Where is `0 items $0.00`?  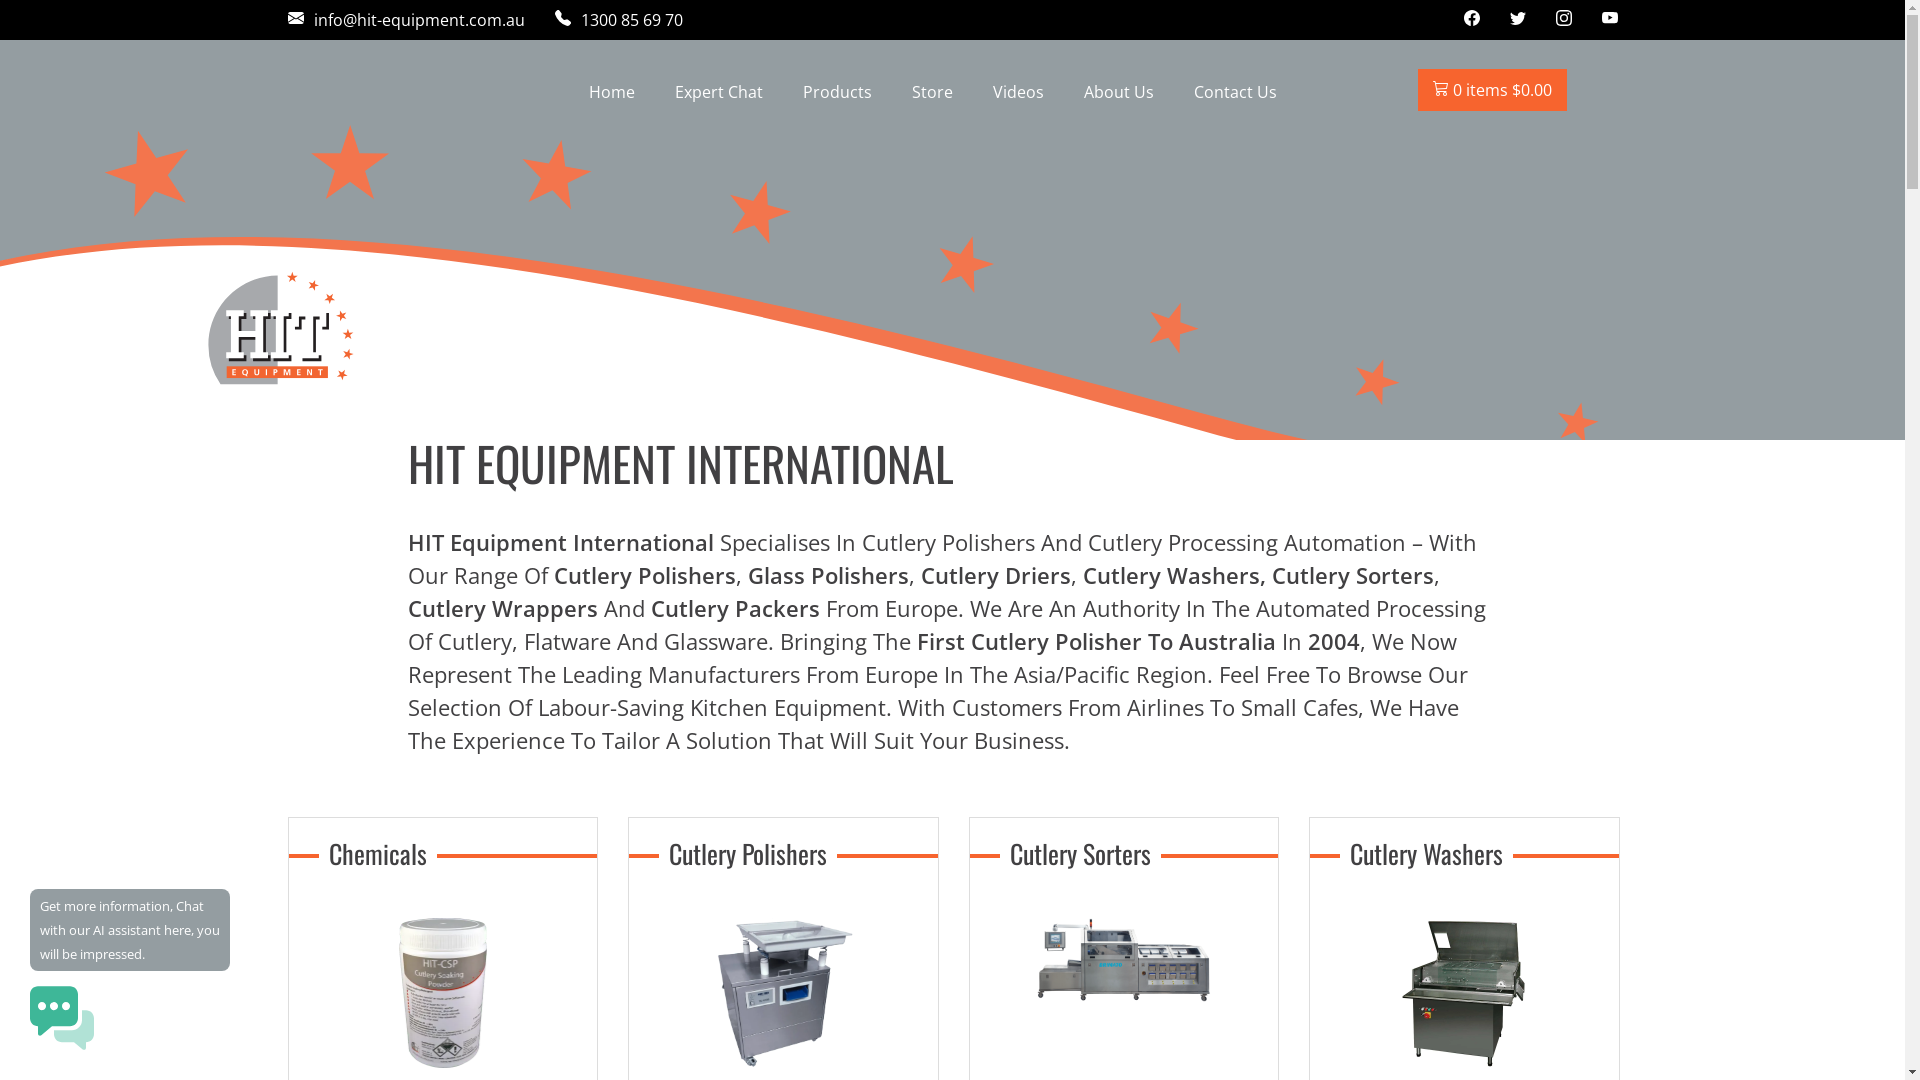
0 items $0.00 is located at coordinates (1492, 90).